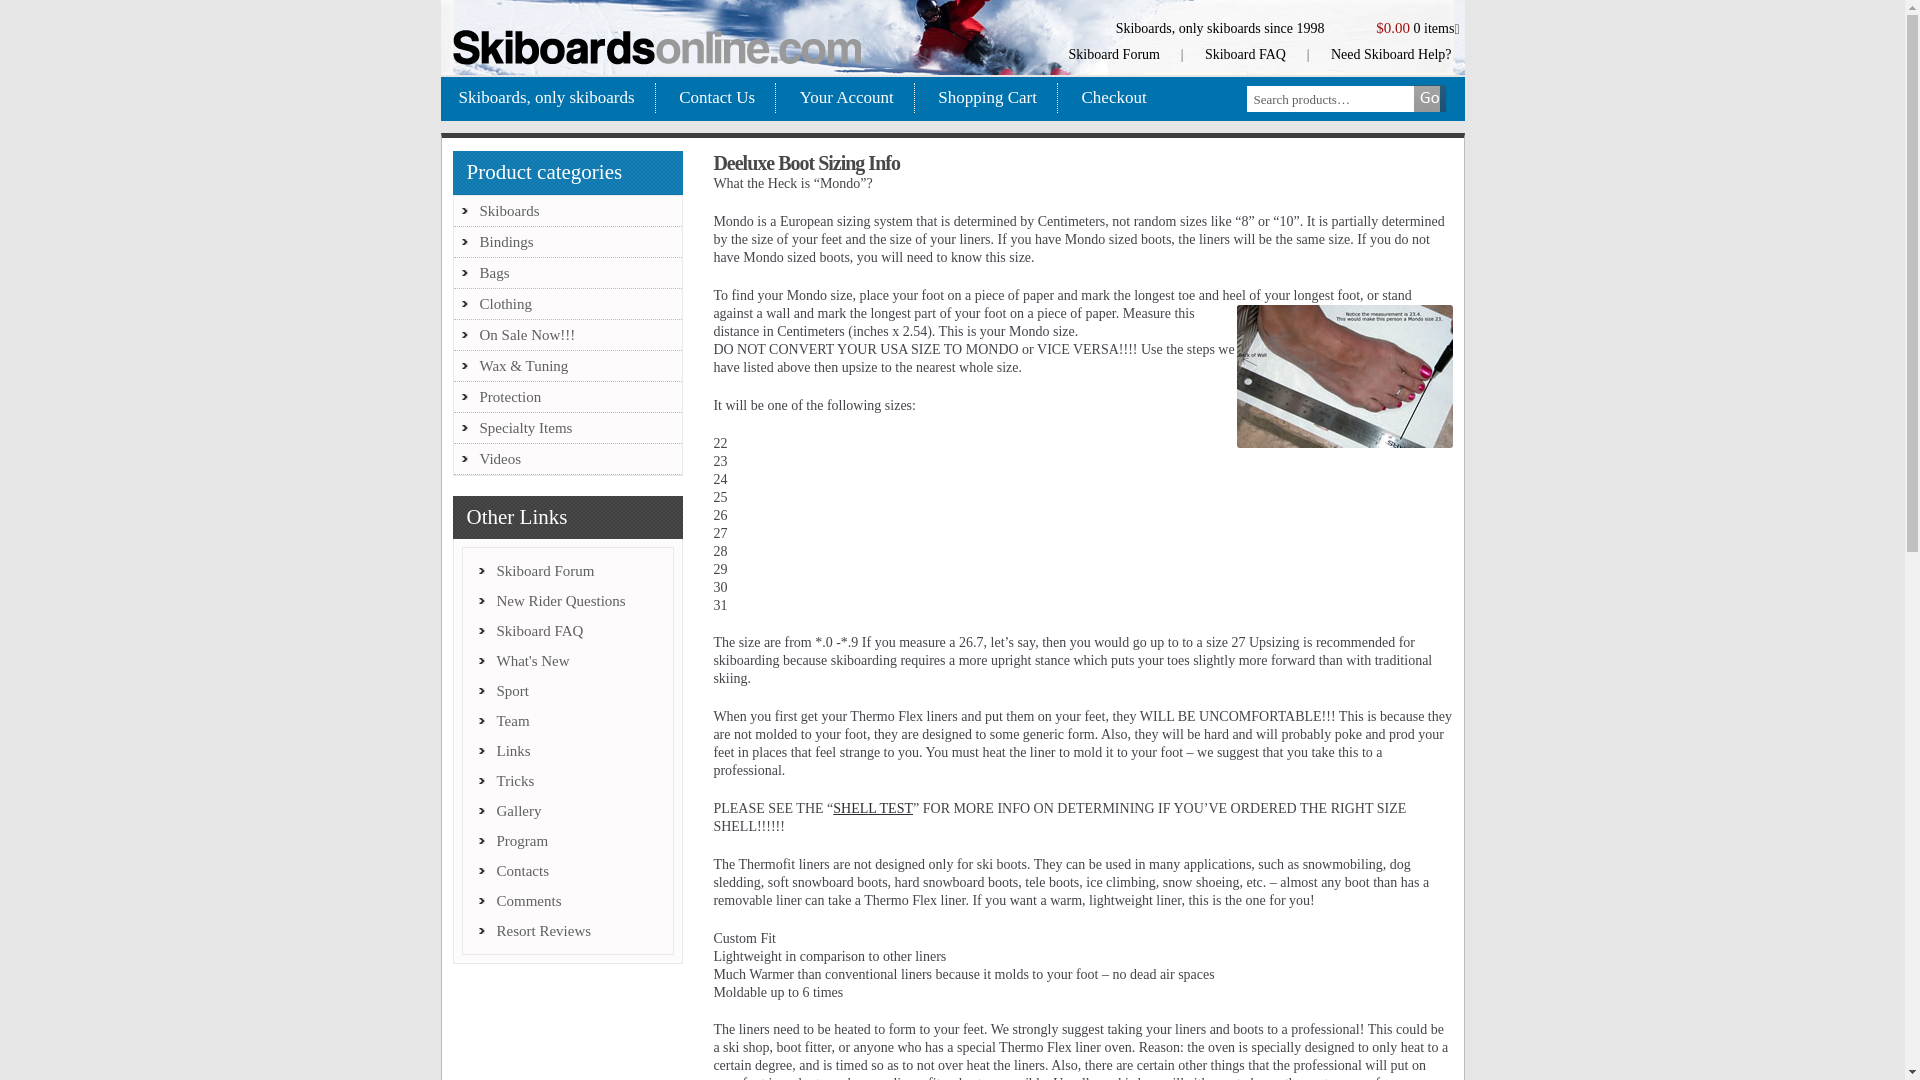 Image resolution: width=1920 pixels, height=1080 pixels. What do you see at coordinates (528, 335) in the screenshot?
I see `On Sale Now!!!` at bounding box center [528, 335].